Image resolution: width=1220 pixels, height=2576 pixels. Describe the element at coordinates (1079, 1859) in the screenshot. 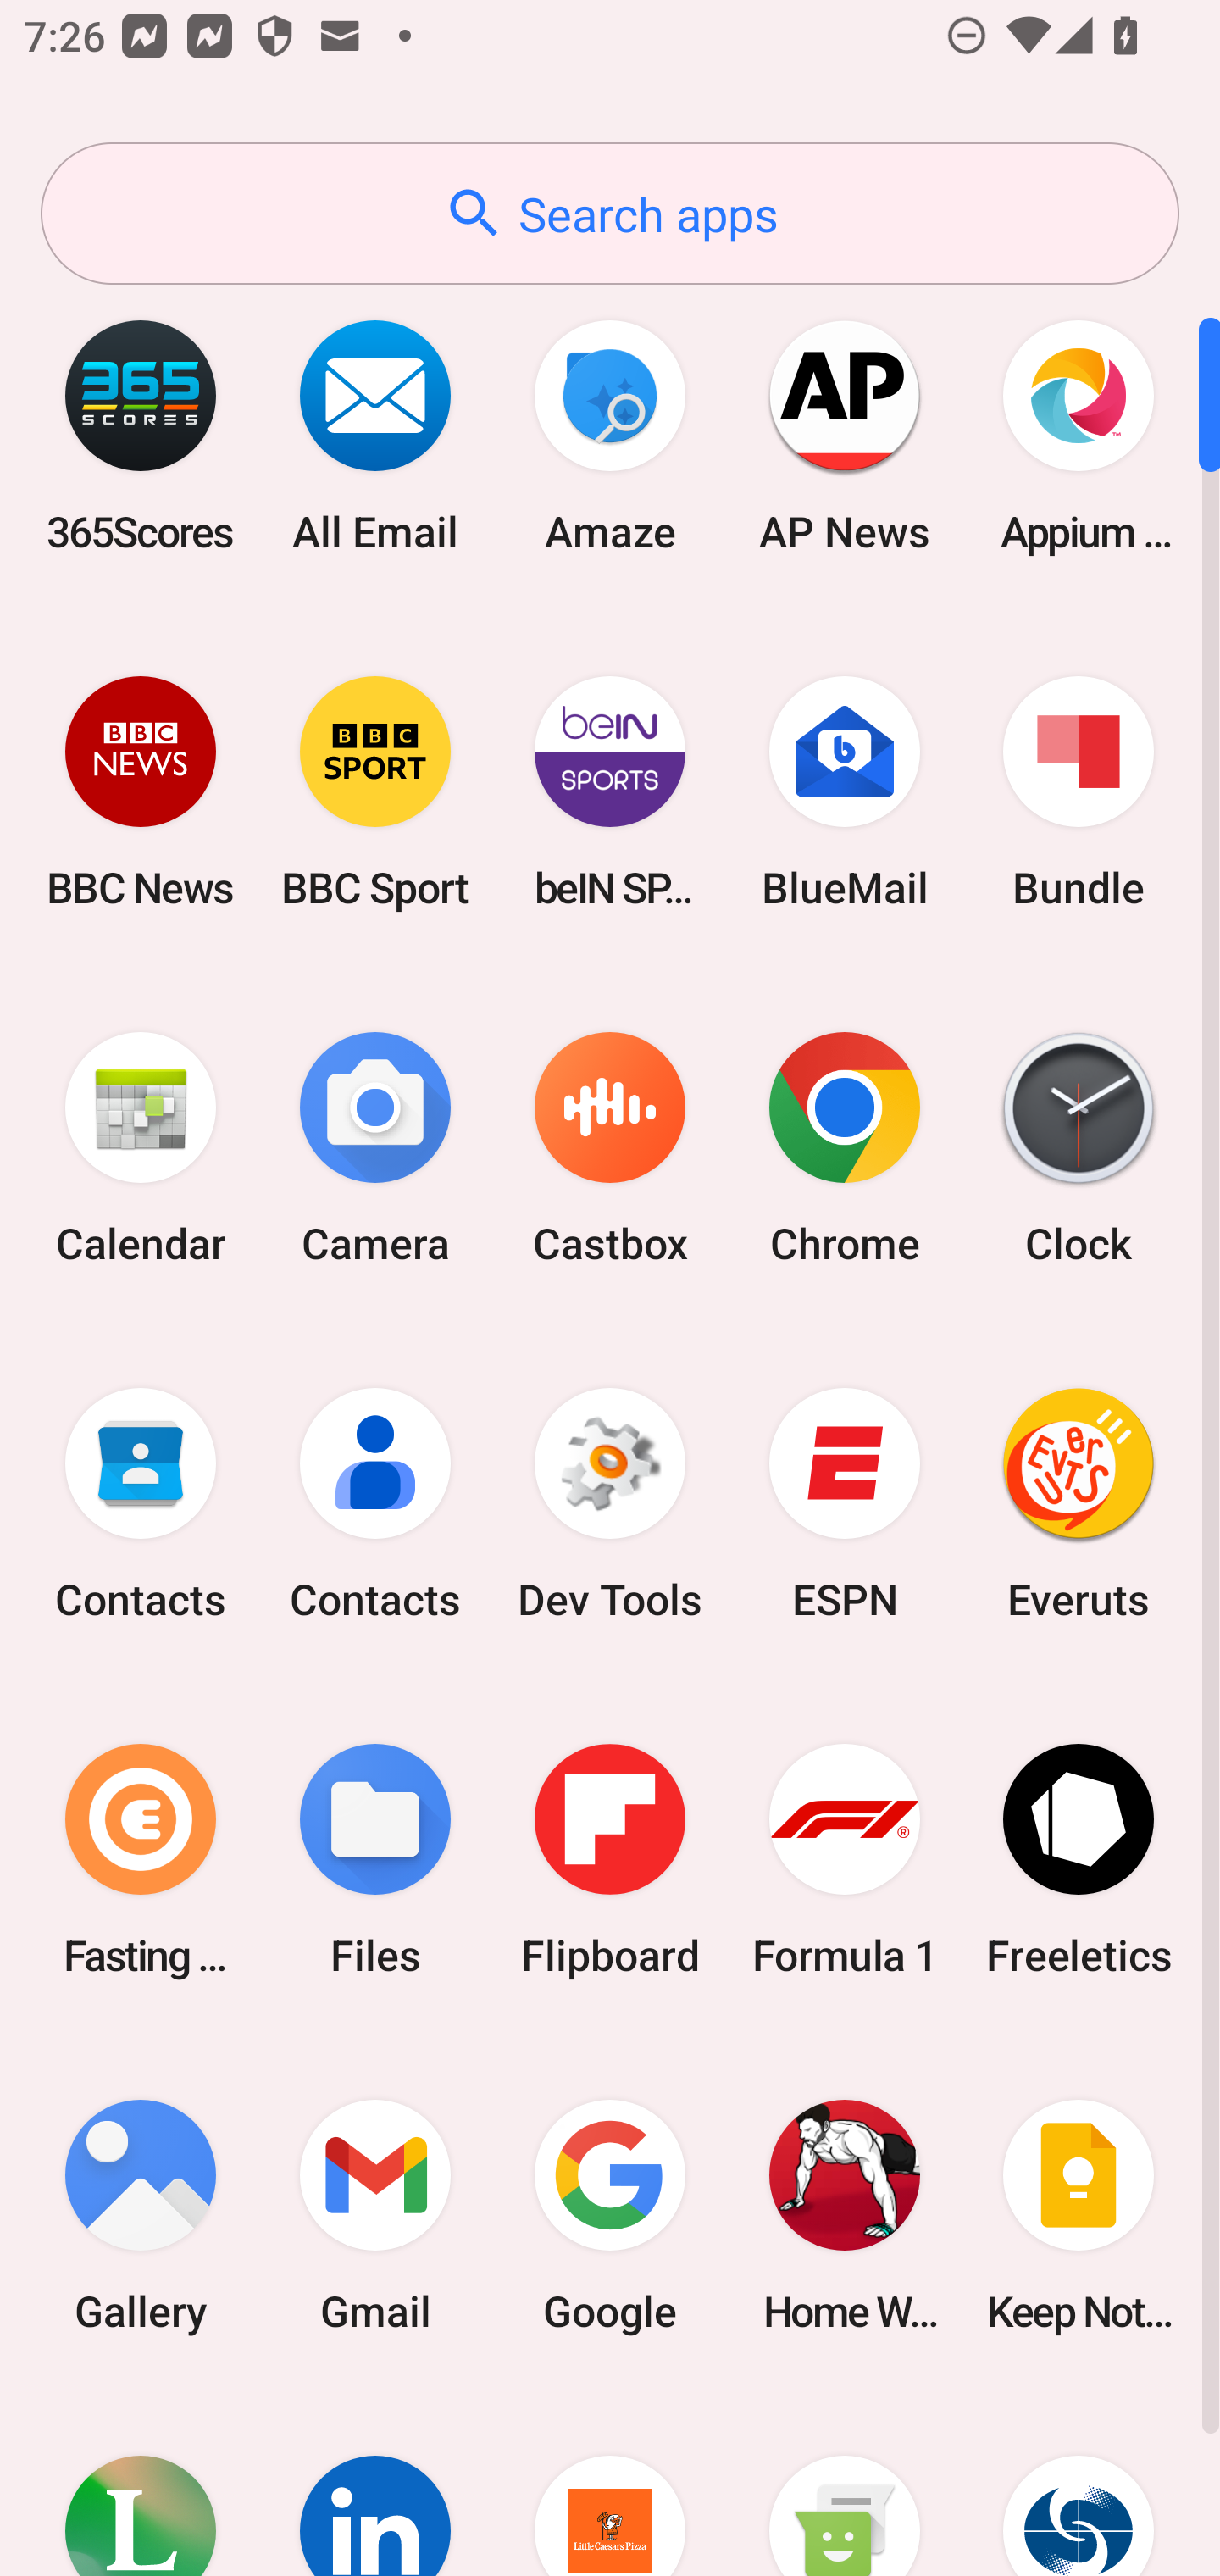

I see `Freeletics` at that location.